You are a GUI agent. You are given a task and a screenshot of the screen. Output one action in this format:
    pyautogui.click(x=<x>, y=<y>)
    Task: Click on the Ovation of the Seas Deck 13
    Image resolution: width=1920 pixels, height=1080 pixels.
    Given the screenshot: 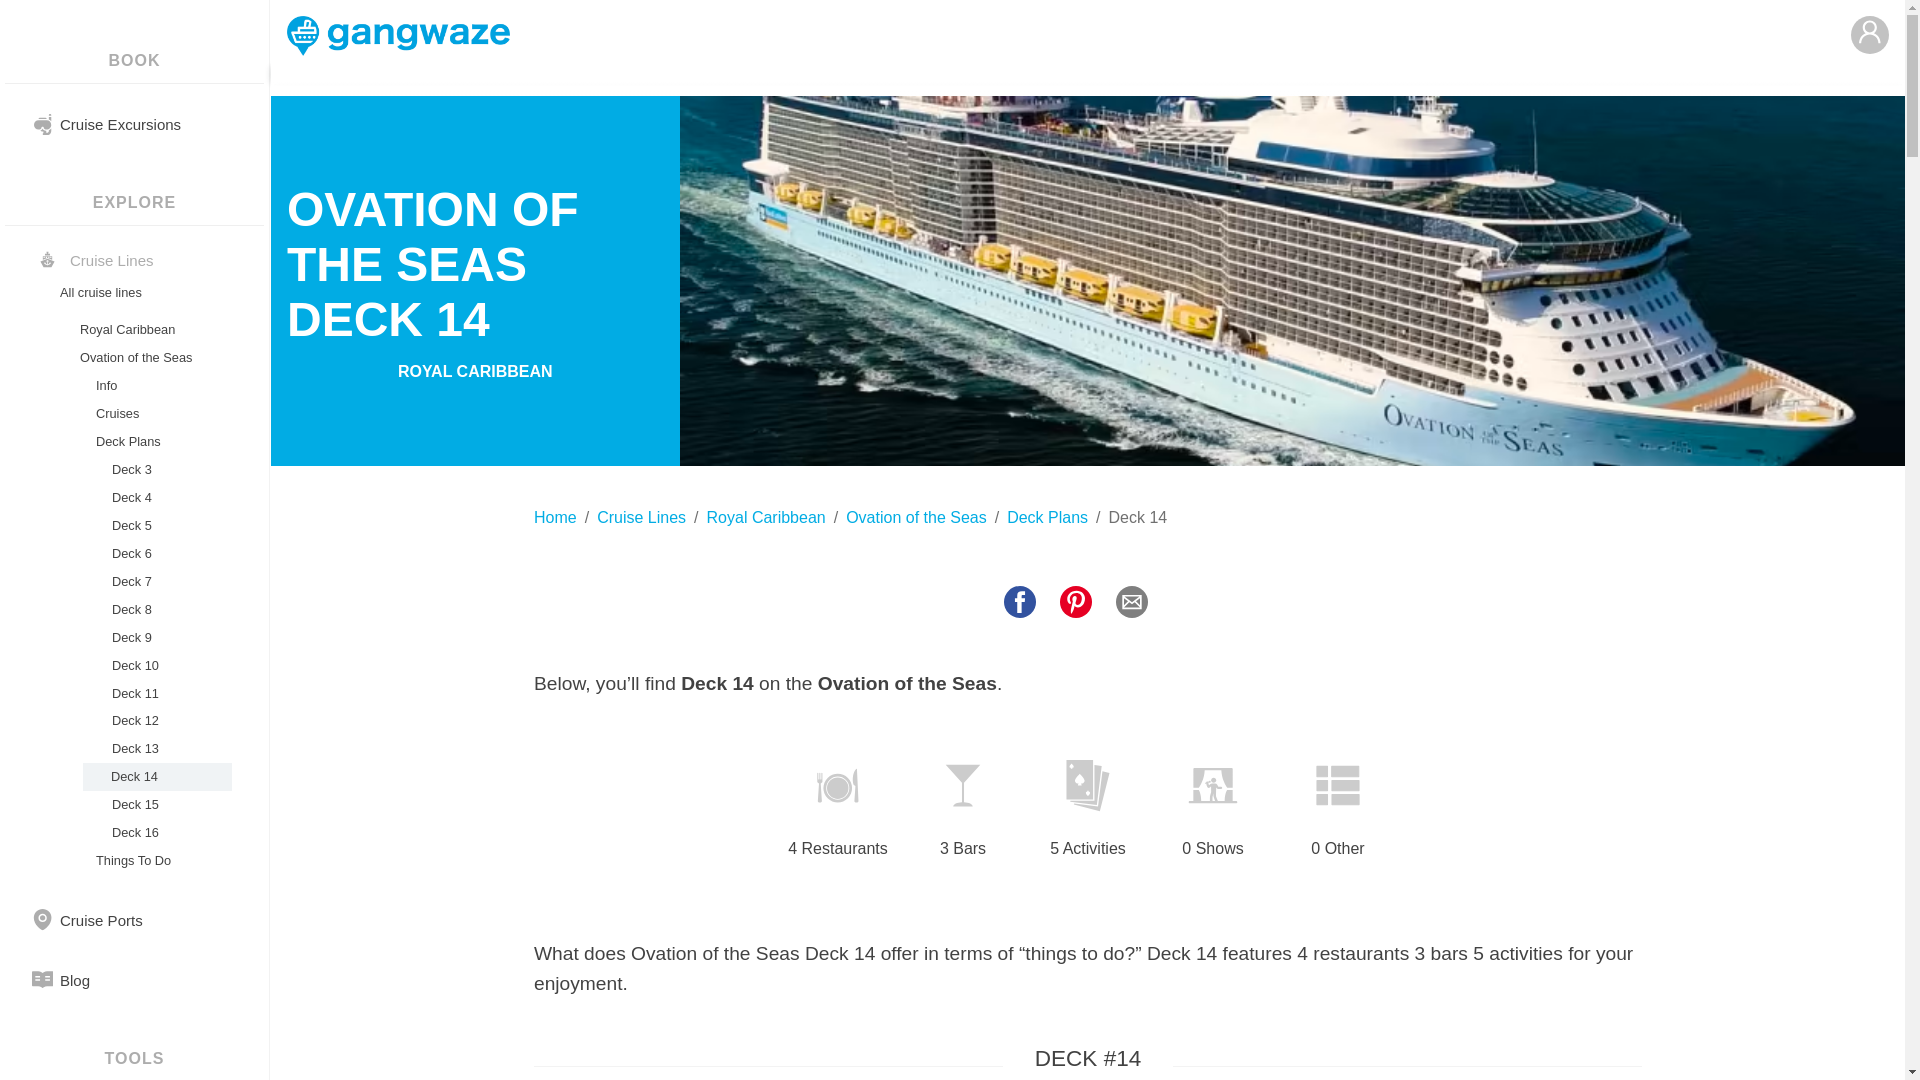 What is the action you would take?
    pyautogui.click(x=154, y=748)
    